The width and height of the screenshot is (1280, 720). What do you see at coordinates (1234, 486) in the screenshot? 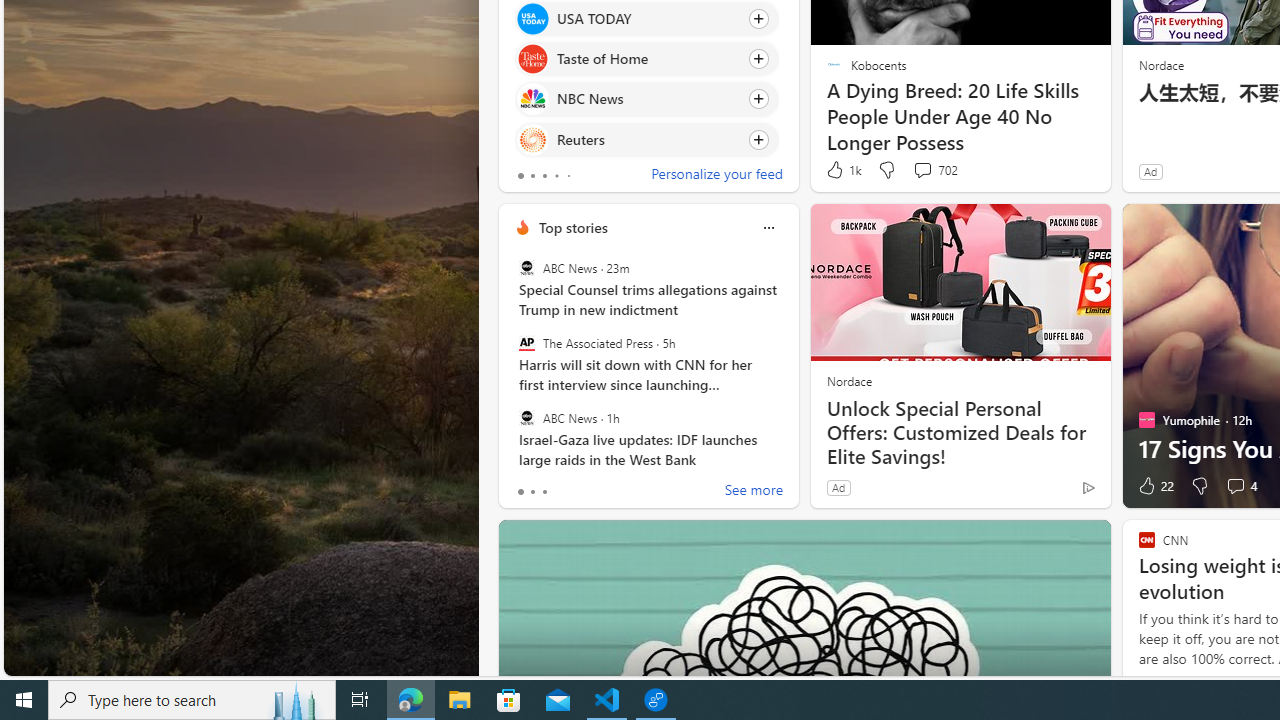
I see `View comments 4 Comment` at bounding box center [1234, 486].